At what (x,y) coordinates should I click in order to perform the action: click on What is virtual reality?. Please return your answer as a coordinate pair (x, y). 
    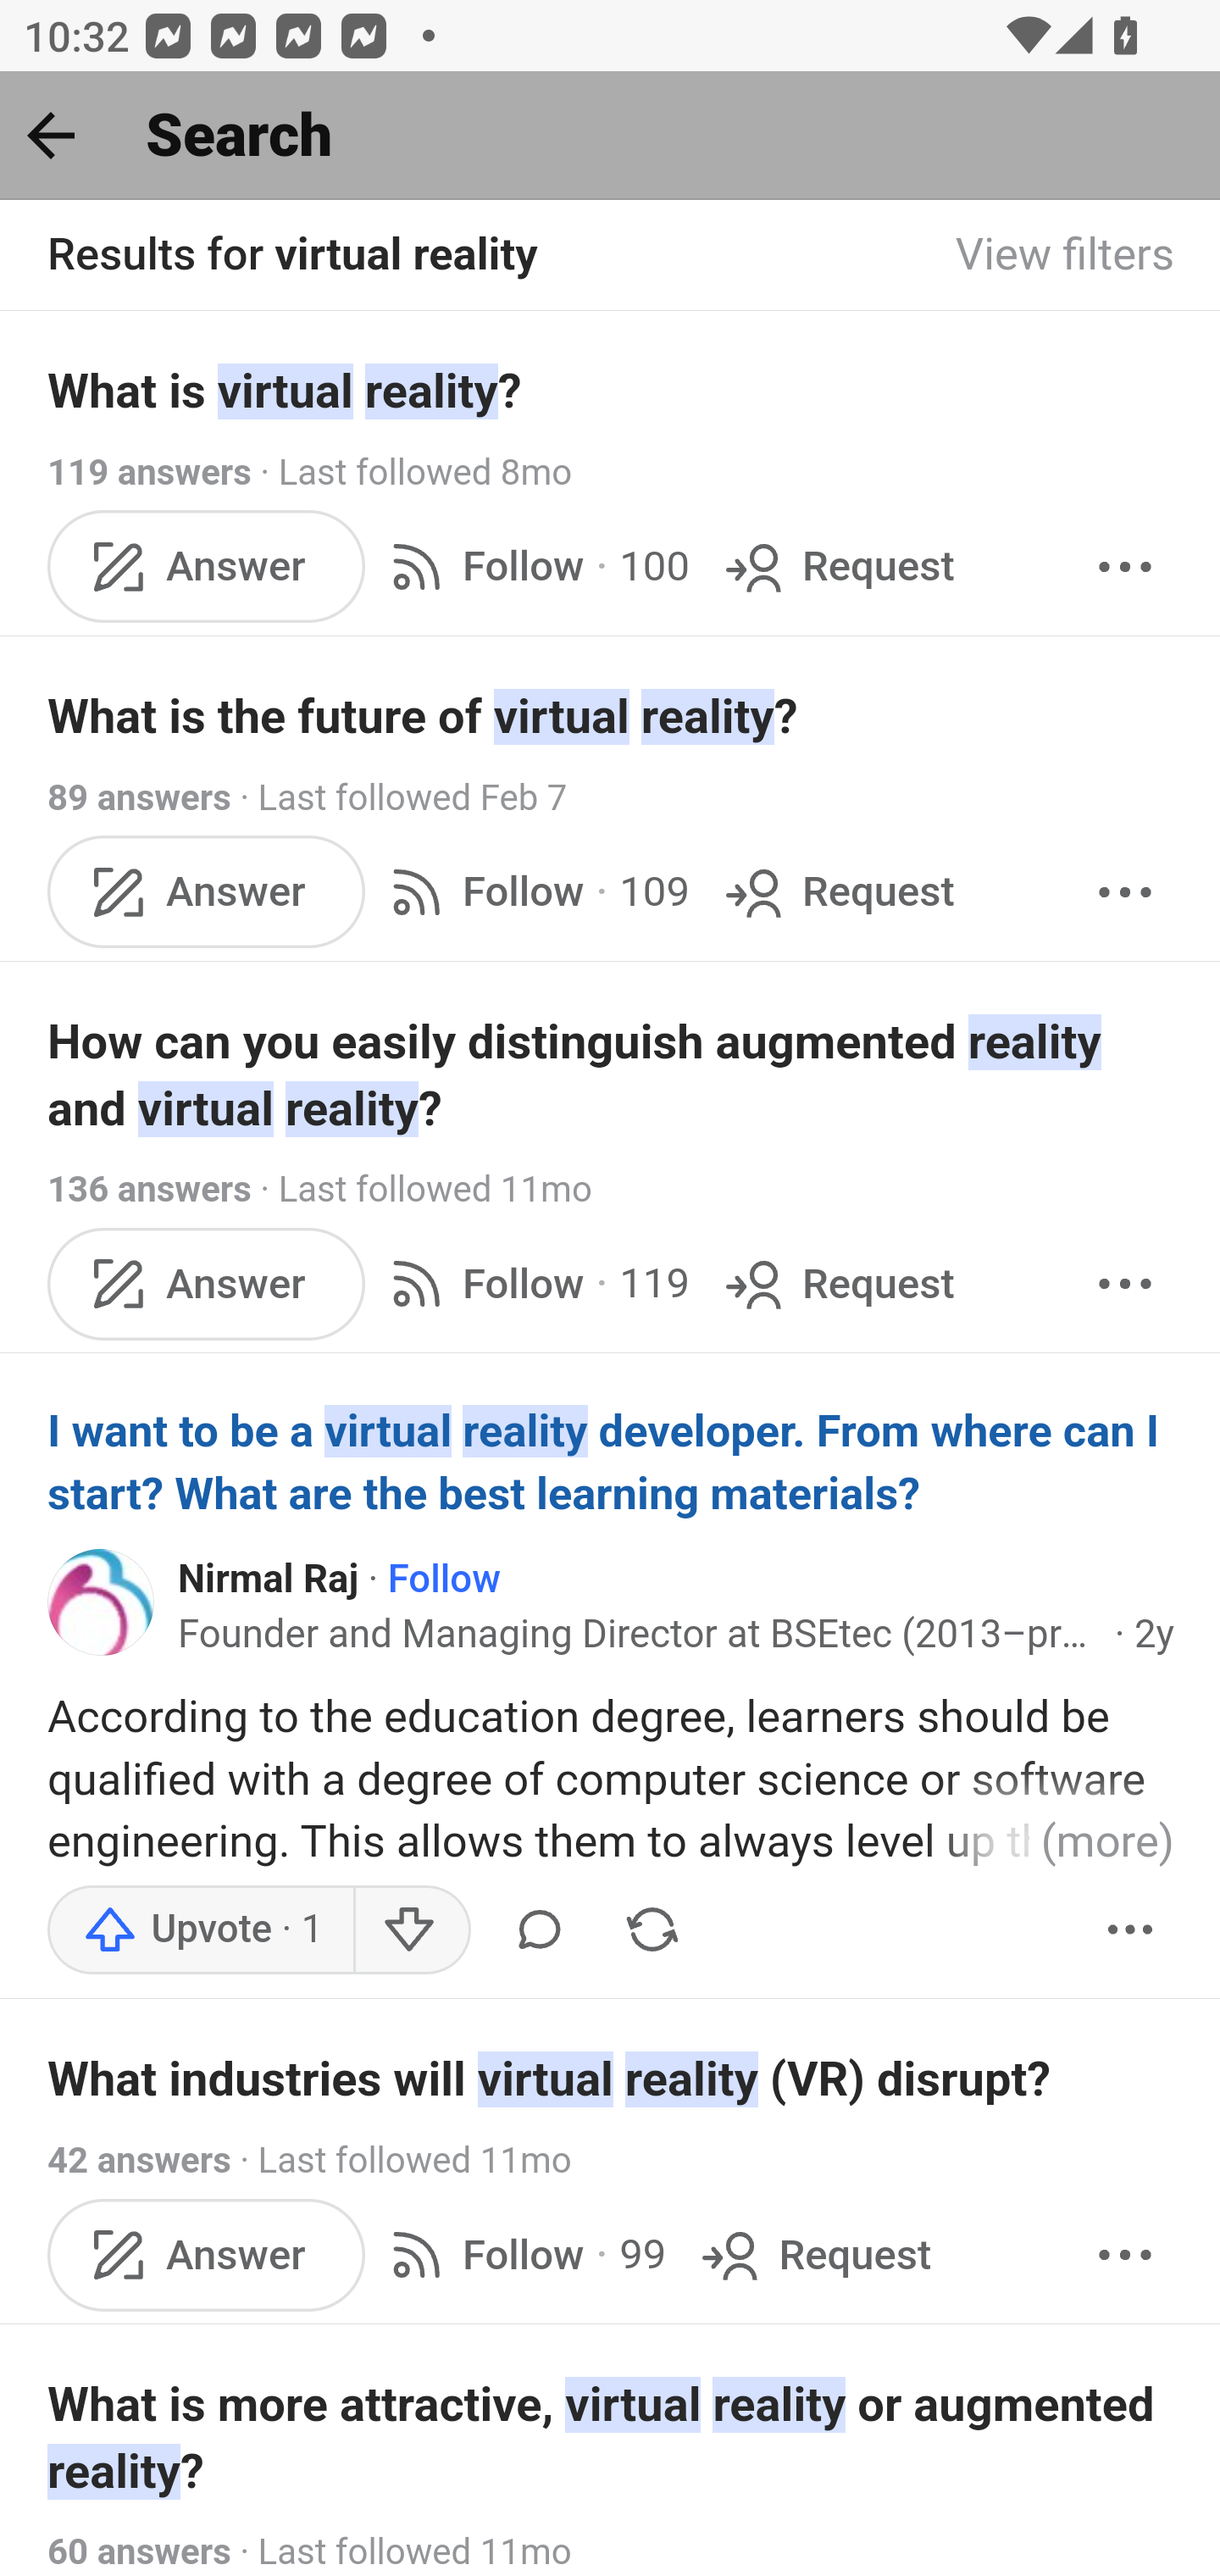
    Looking at the image, I should click on (612, 390).